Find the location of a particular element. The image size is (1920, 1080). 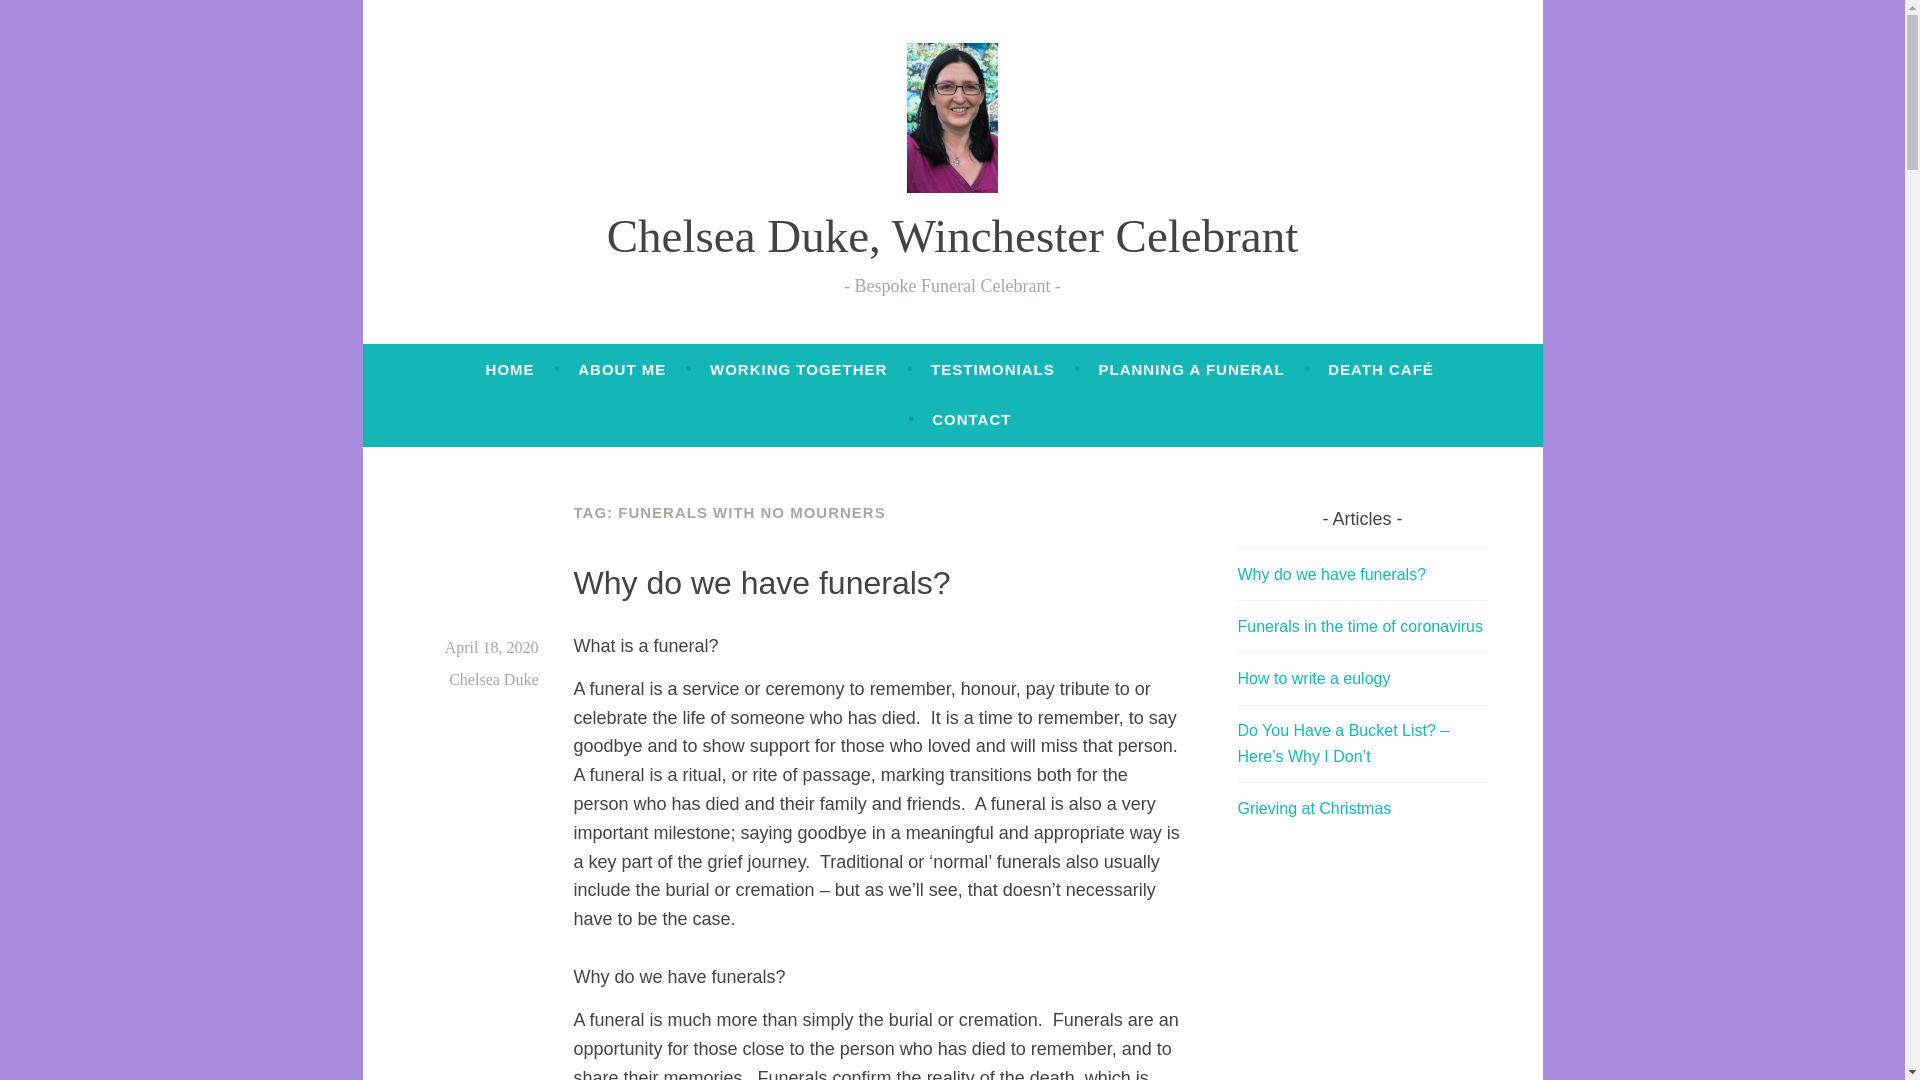

WORKING TOGETHER is located at coordinates (798, 370).